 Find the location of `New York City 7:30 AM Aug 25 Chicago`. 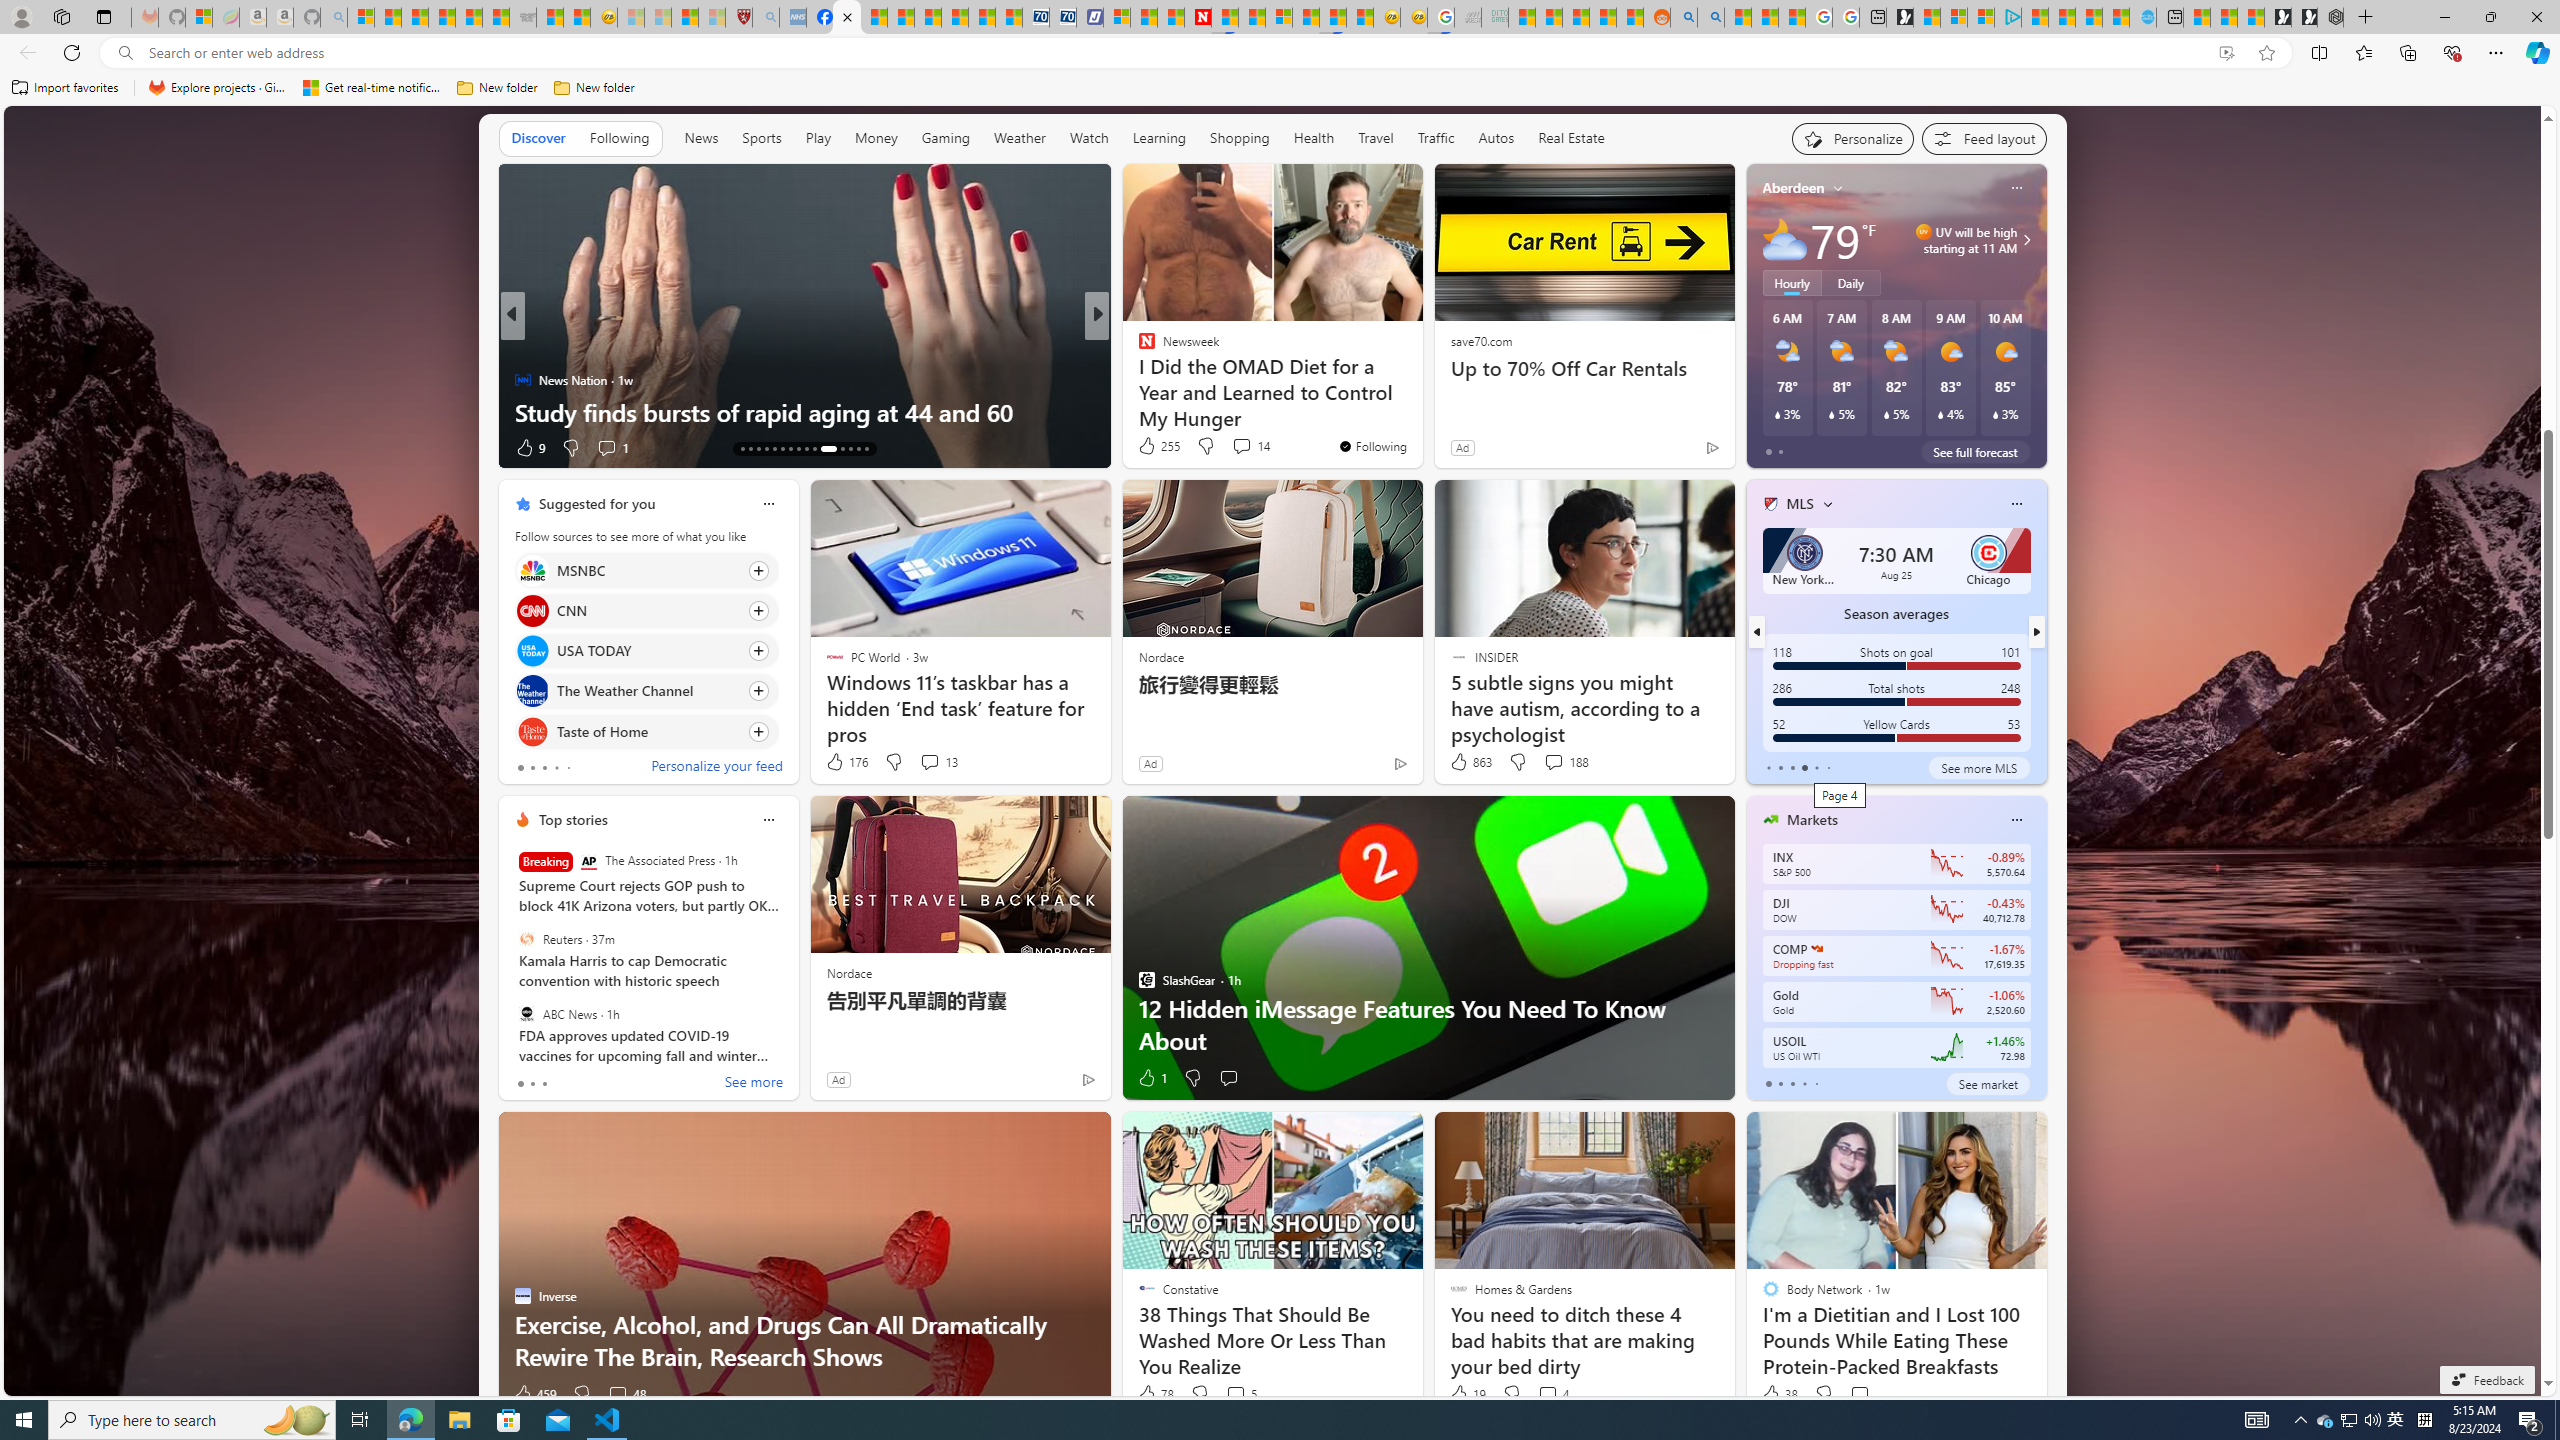

New York City 7:30 AM Aug 25 Chicago is located at coordinates (1896, 560).